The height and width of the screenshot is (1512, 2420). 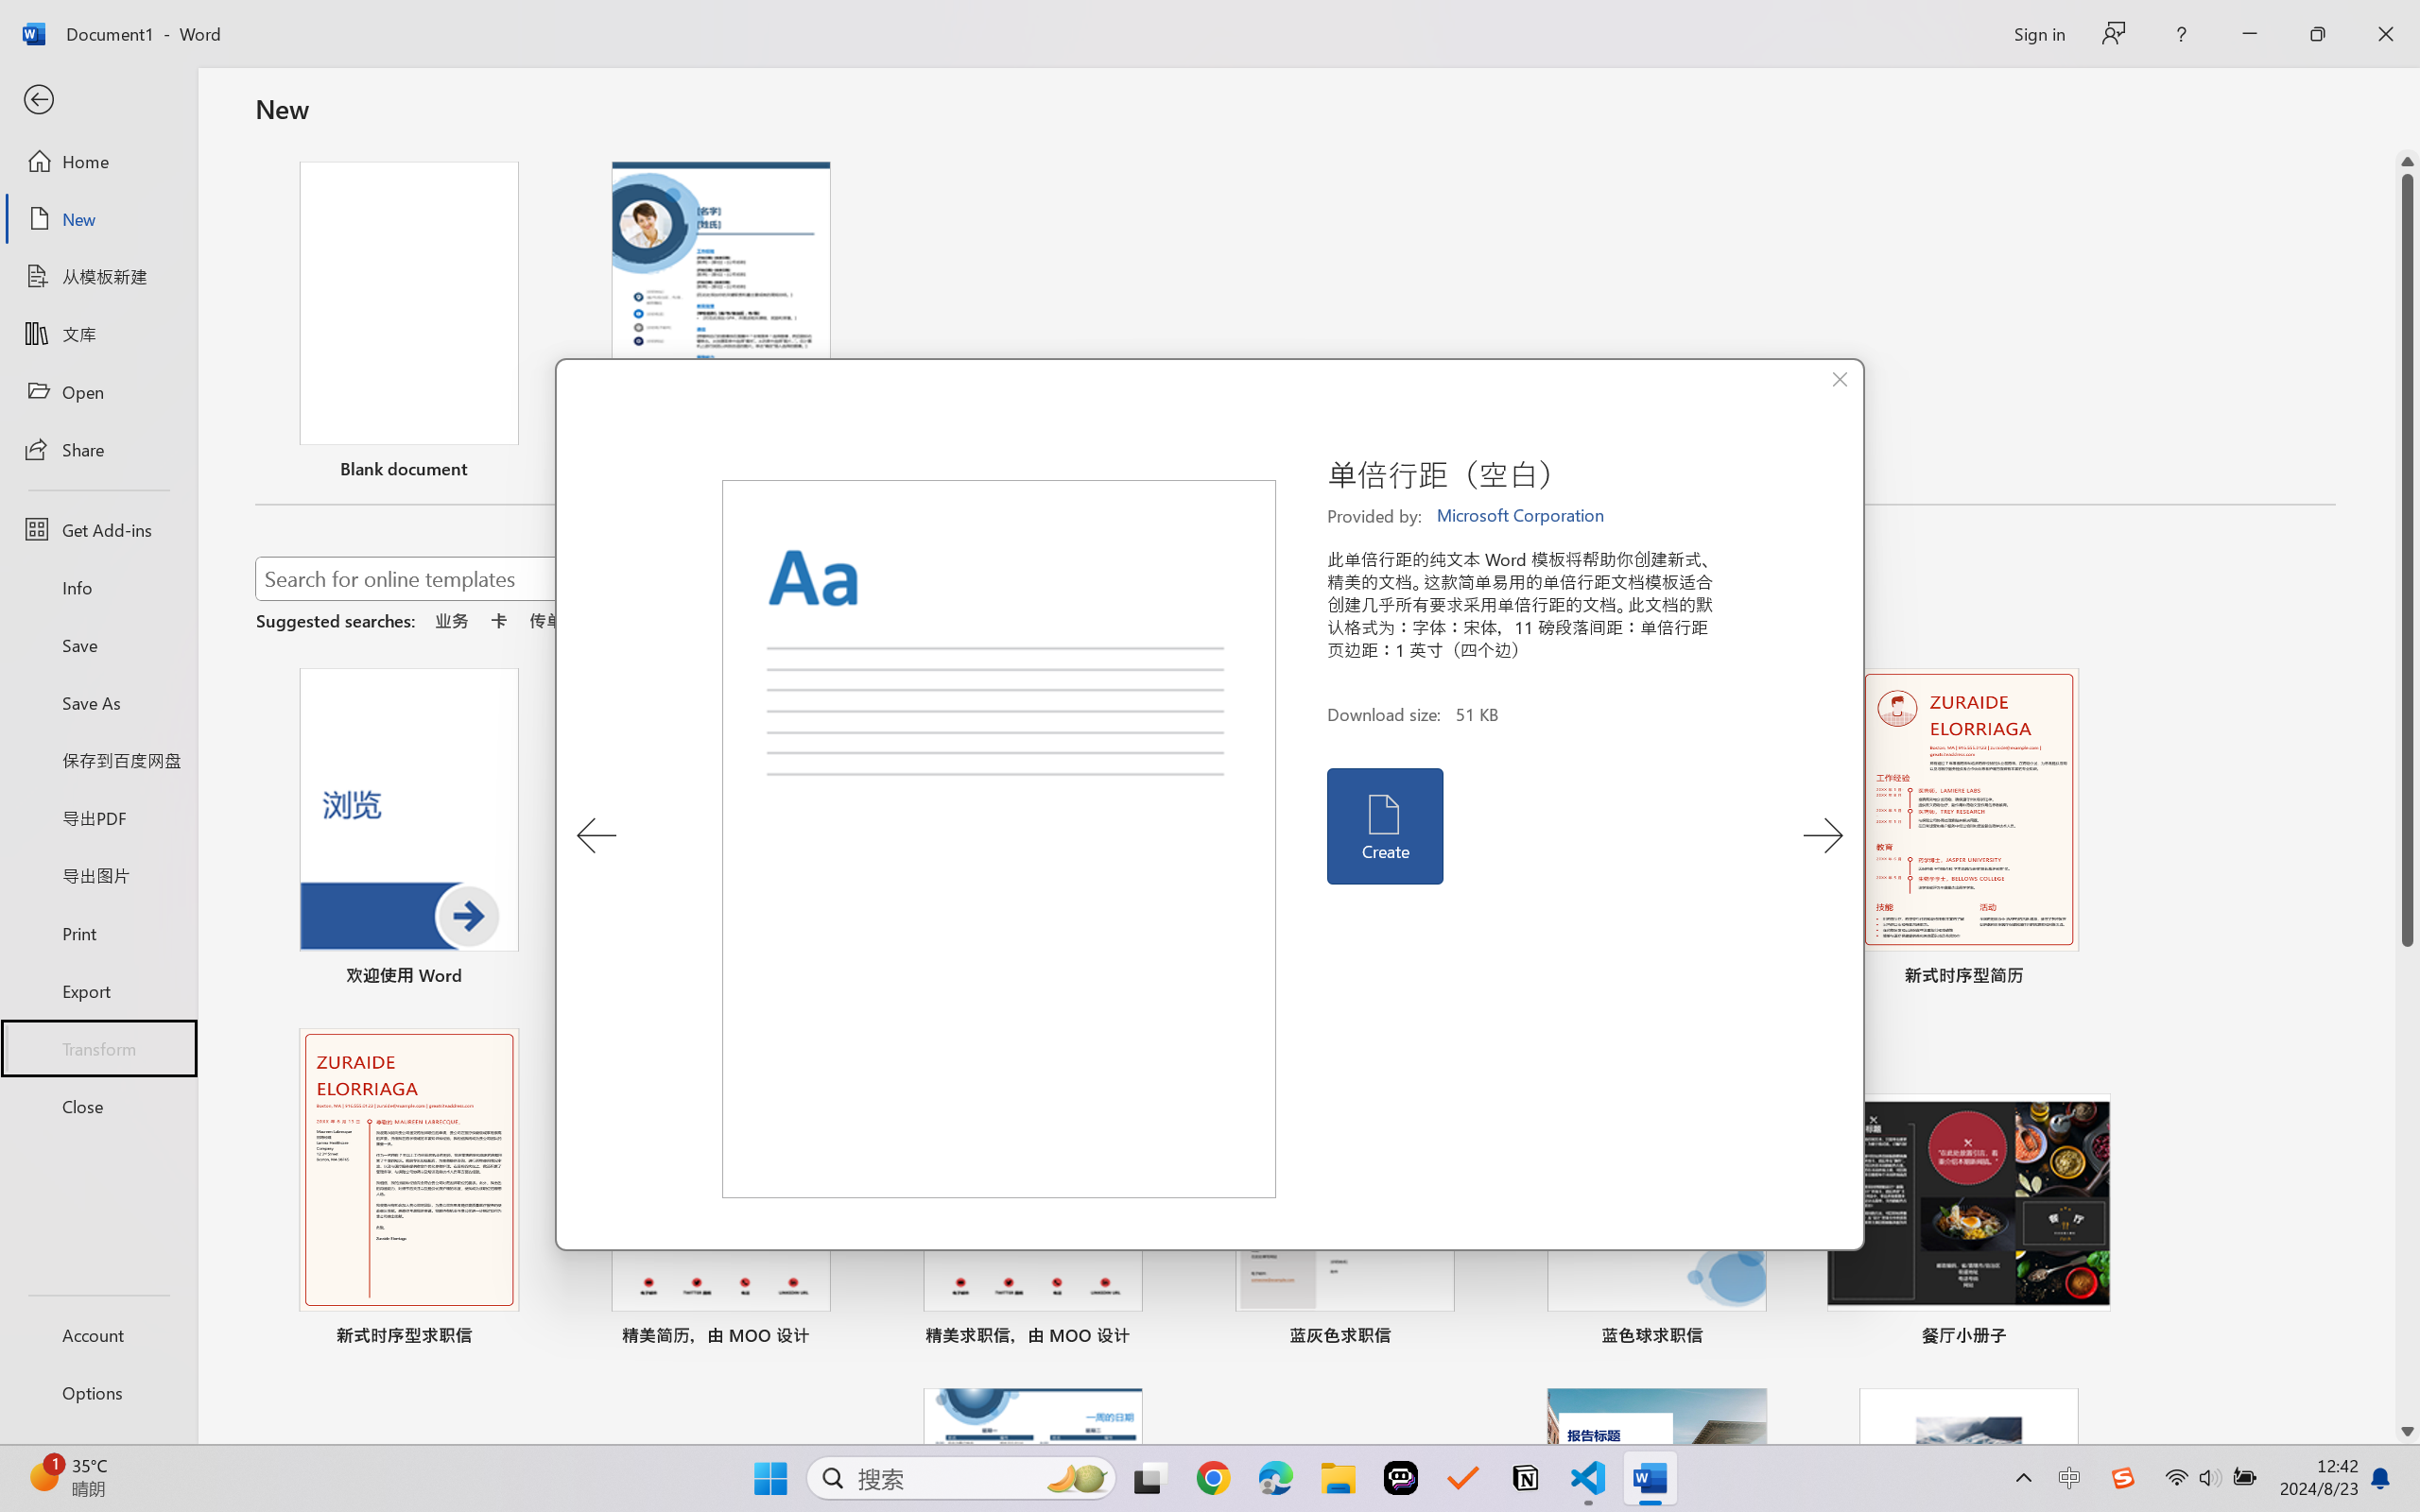 I want to click on Preview, so click(x=999, y=839).